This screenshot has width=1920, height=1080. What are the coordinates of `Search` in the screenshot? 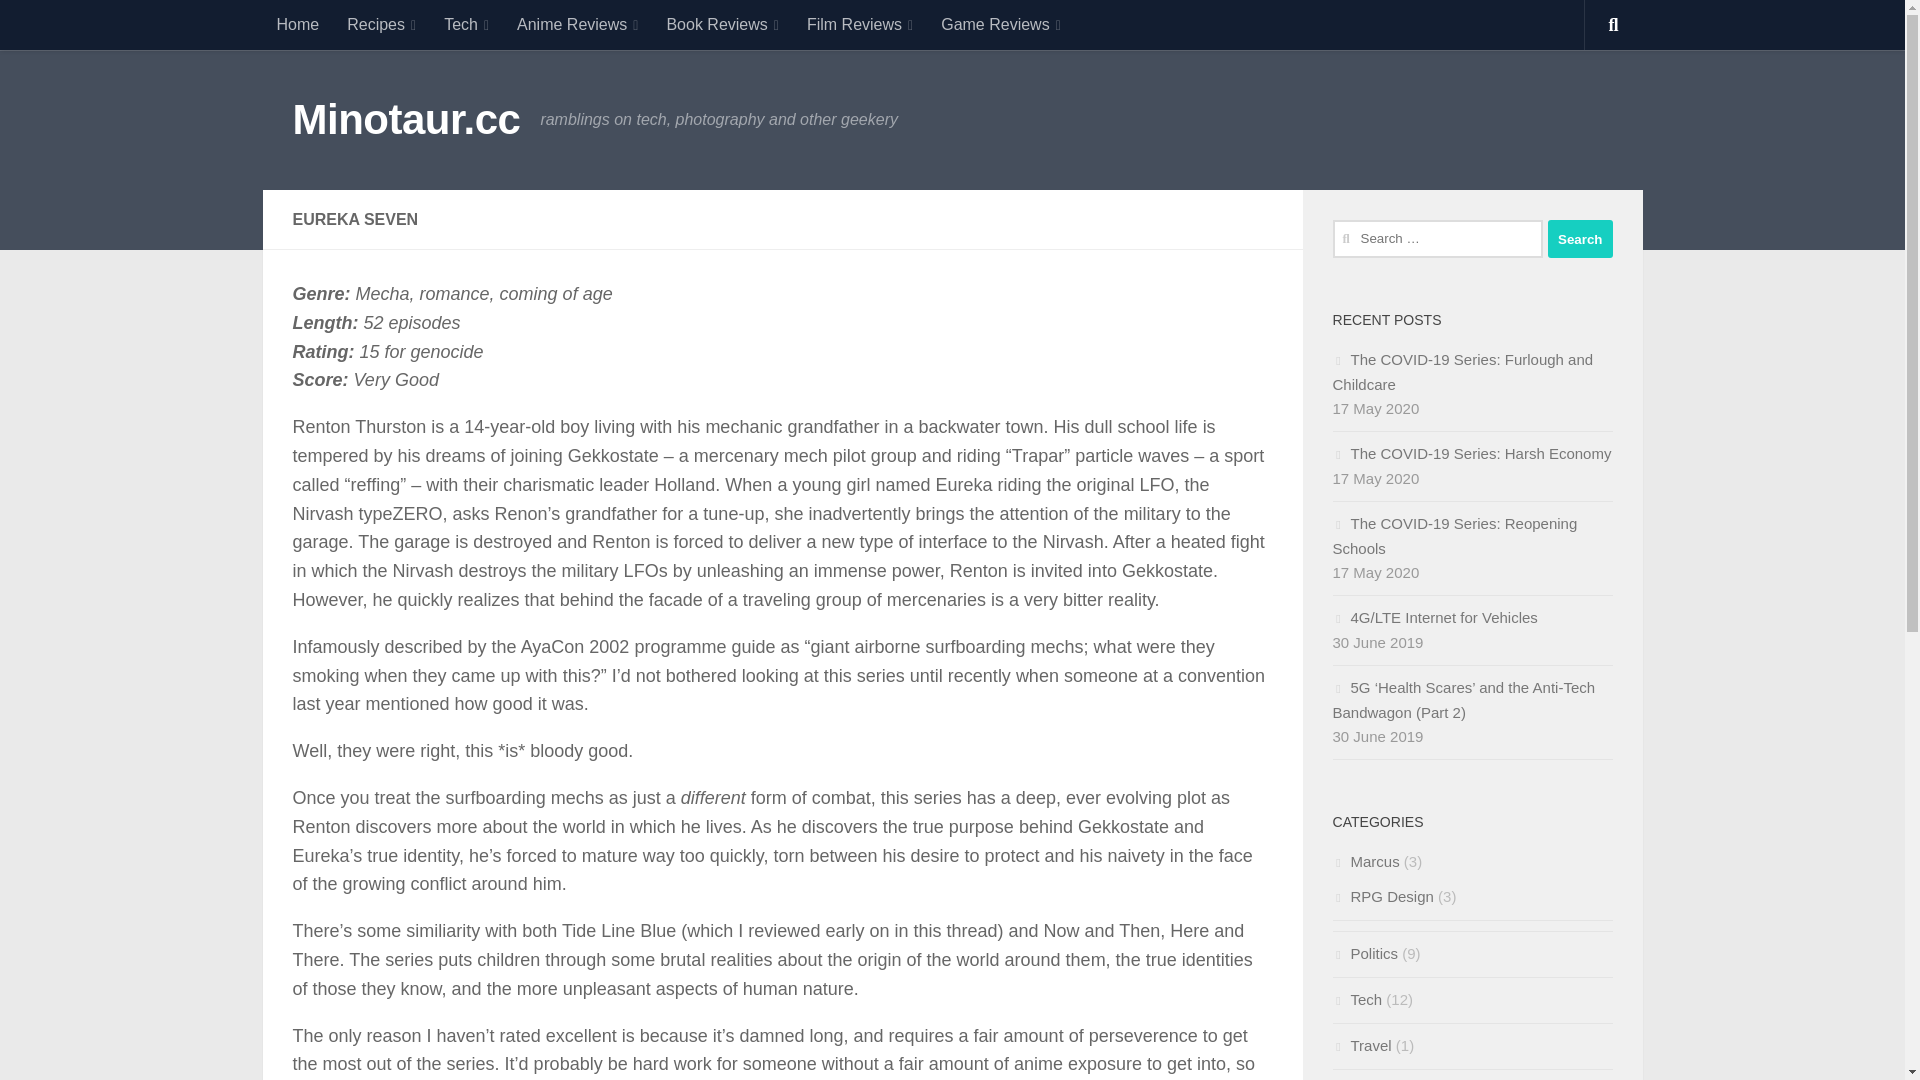 It's located at (1580, 239).